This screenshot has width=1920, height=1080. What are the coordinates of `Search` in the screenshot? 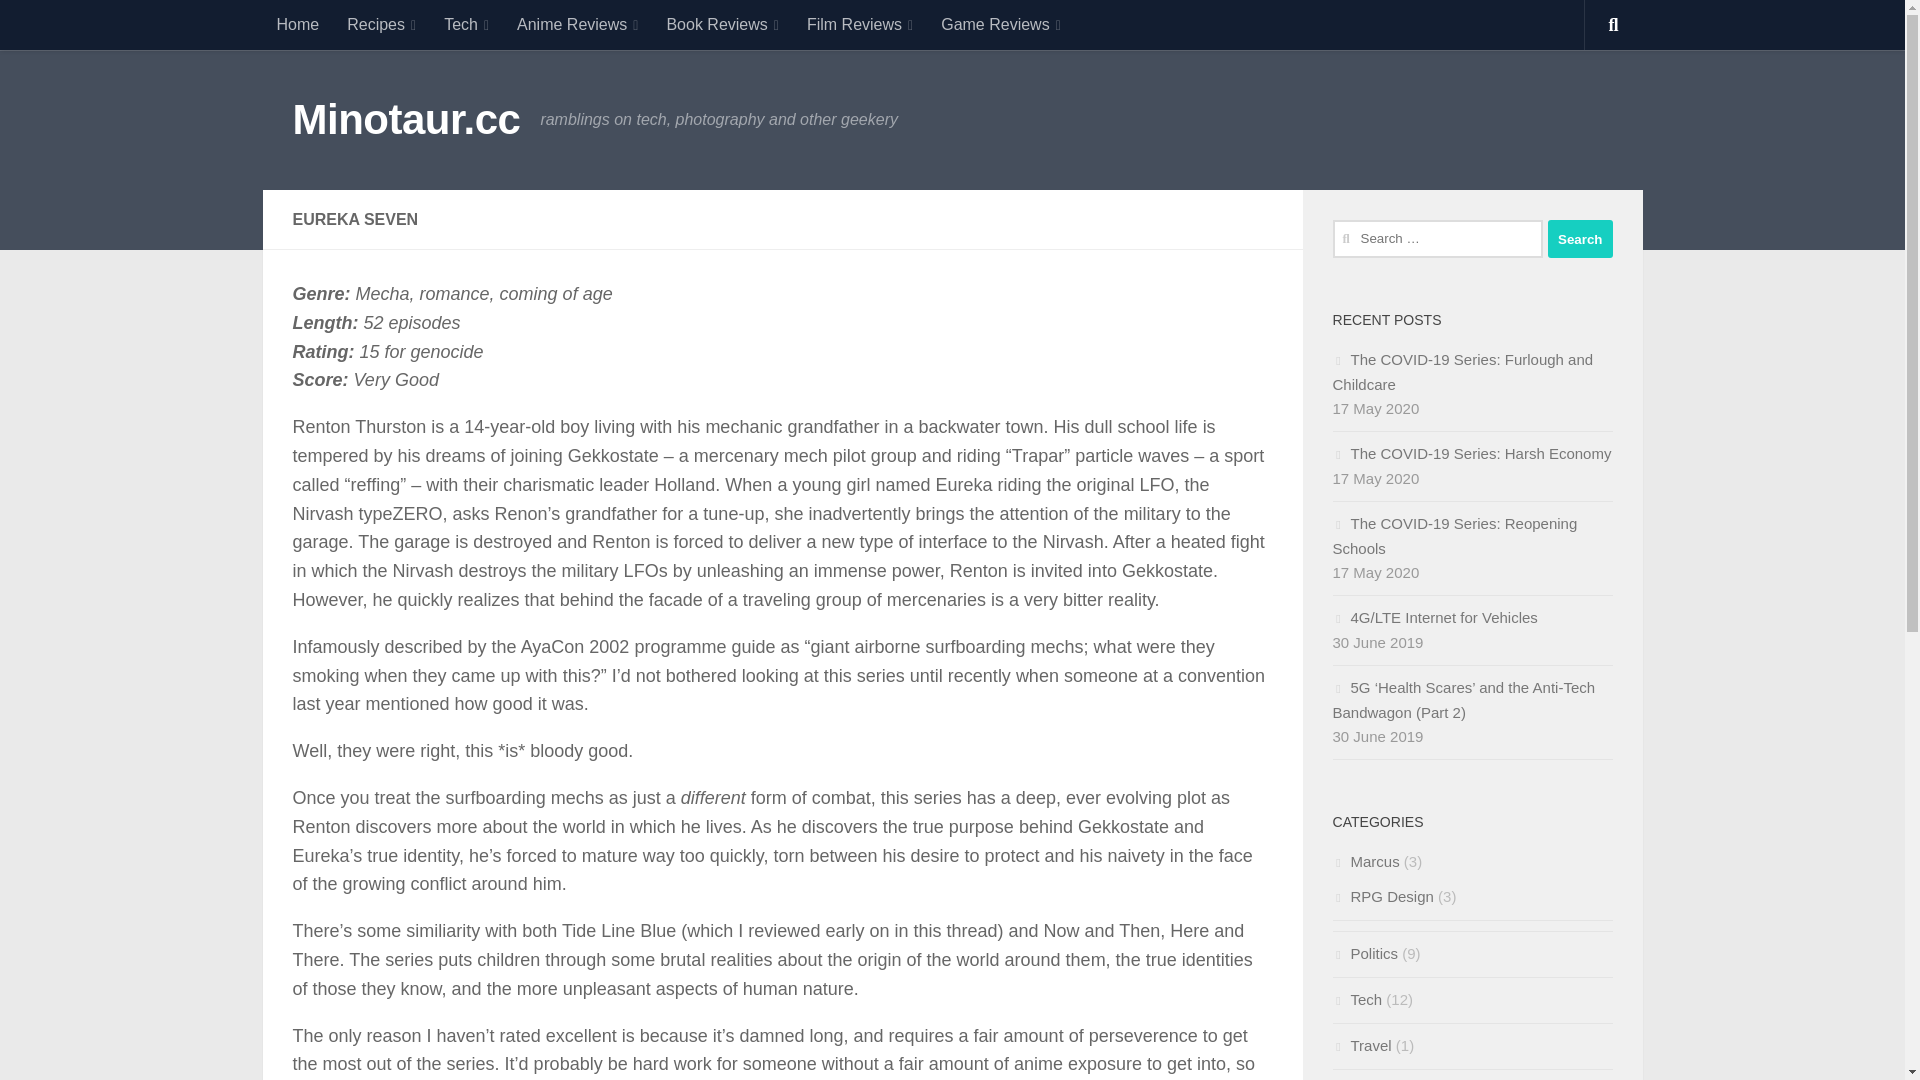 It's located at (1580, 239).